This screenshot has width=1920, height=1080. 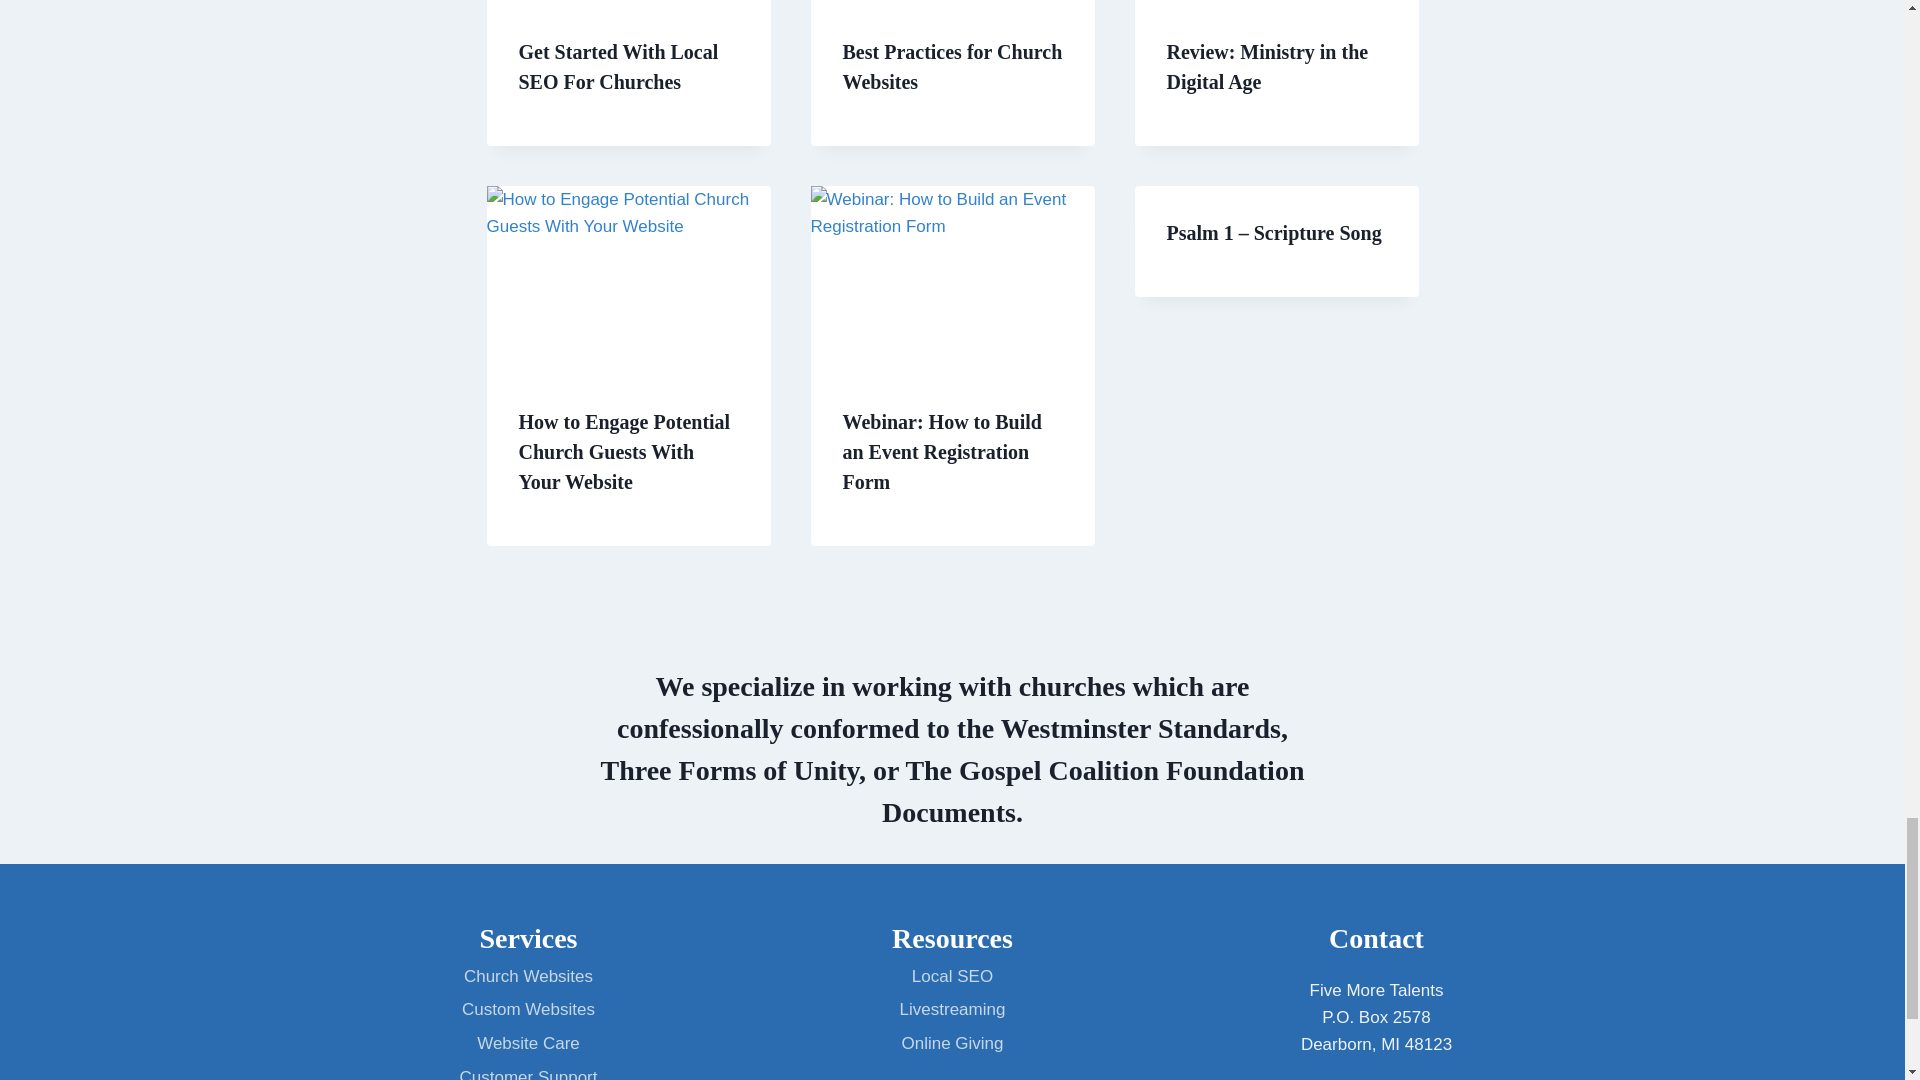 What do you see at coordinates (528, 976) in the screenshot?
I see `Church Websites` at bounding box center [528, 976].